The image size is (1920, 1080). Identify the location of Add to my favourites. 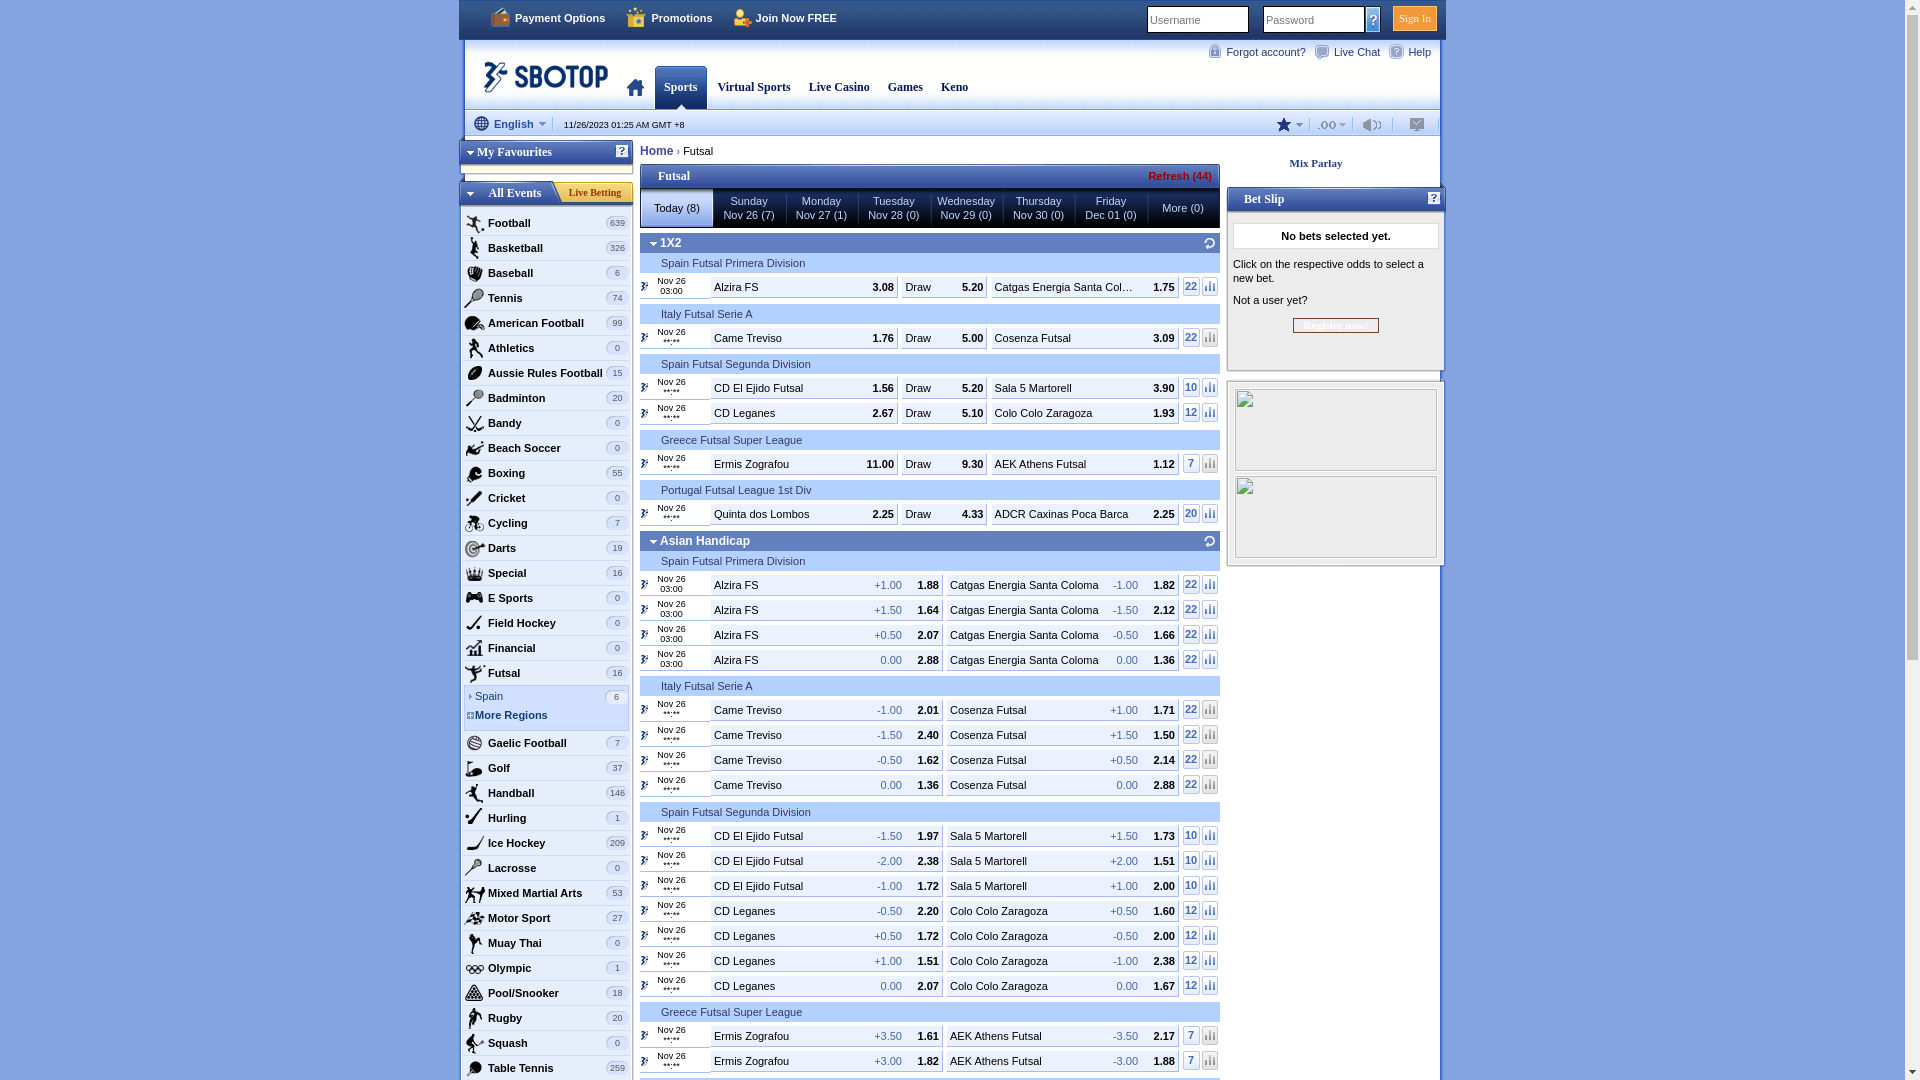
(704, 333).